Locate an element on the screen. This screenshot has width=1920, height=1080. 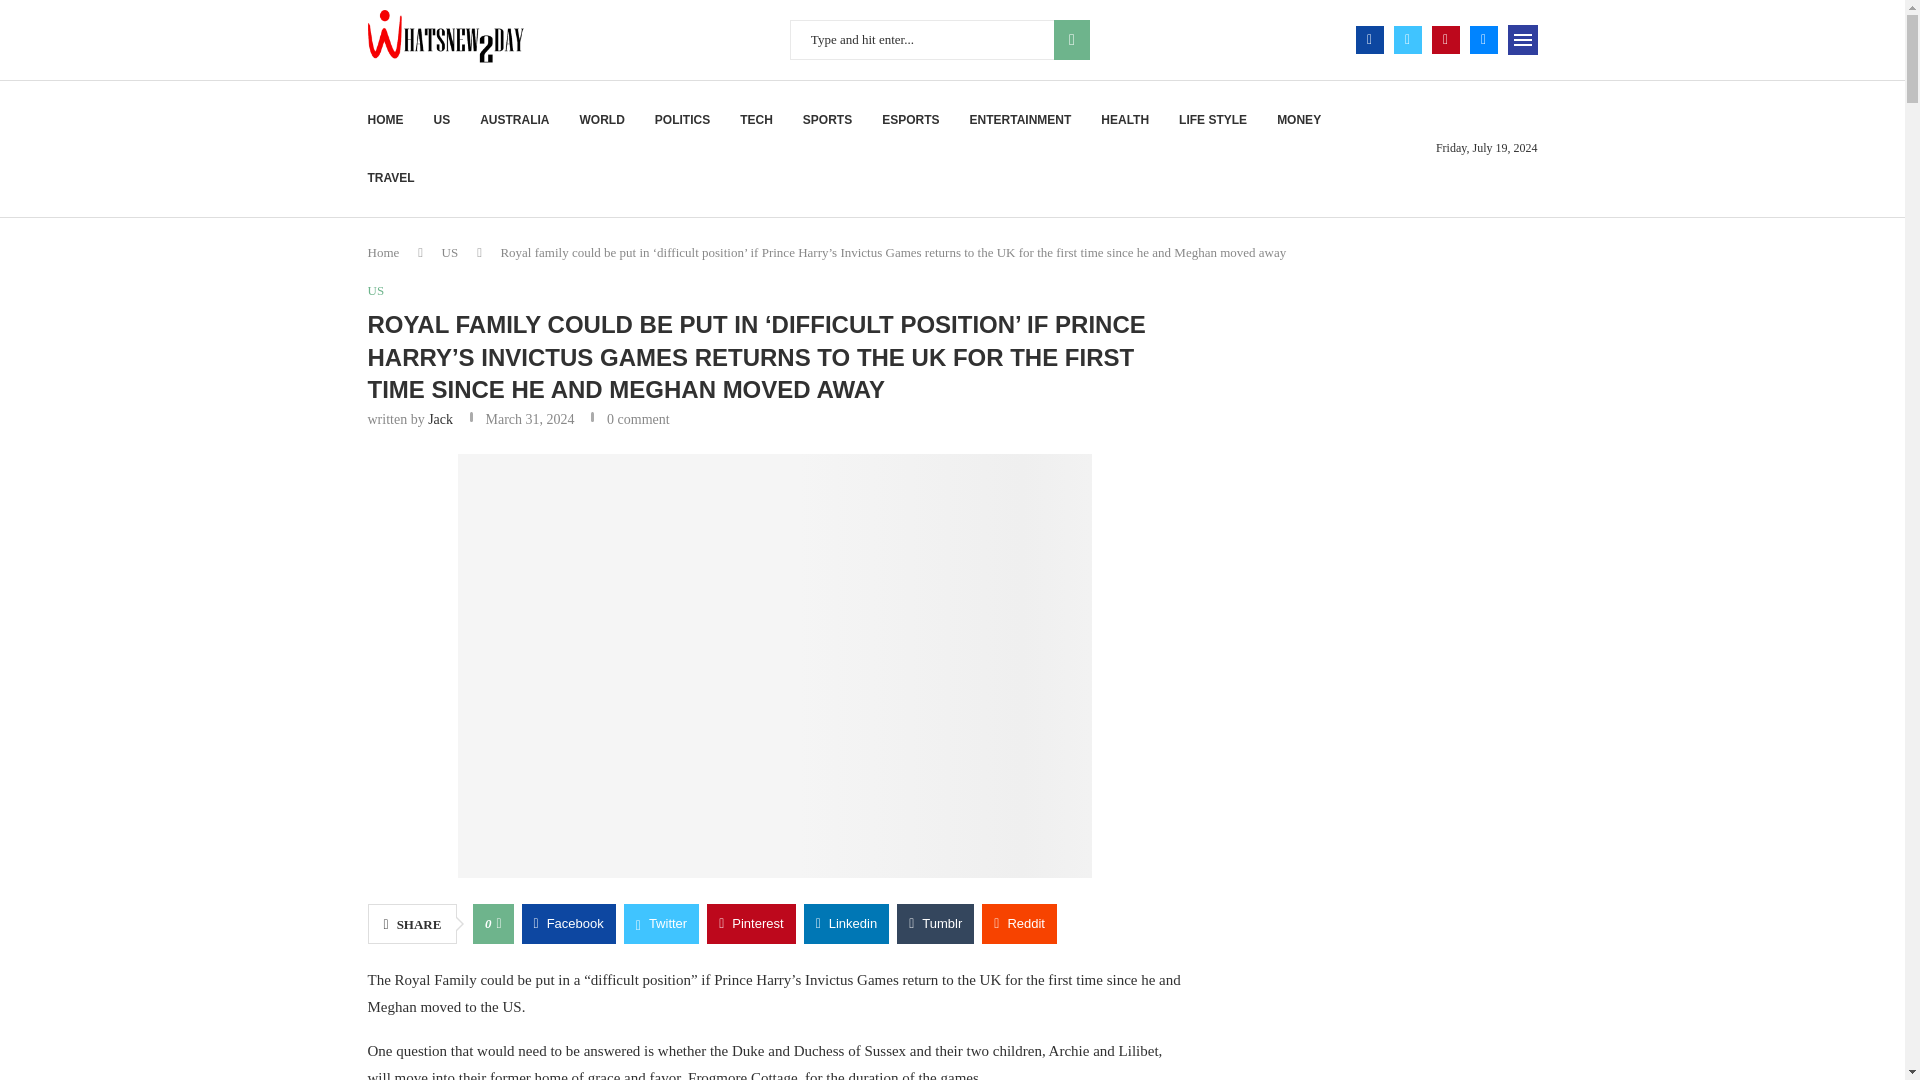
ENTERTAINMENT is located at coordinates (1020, 120).